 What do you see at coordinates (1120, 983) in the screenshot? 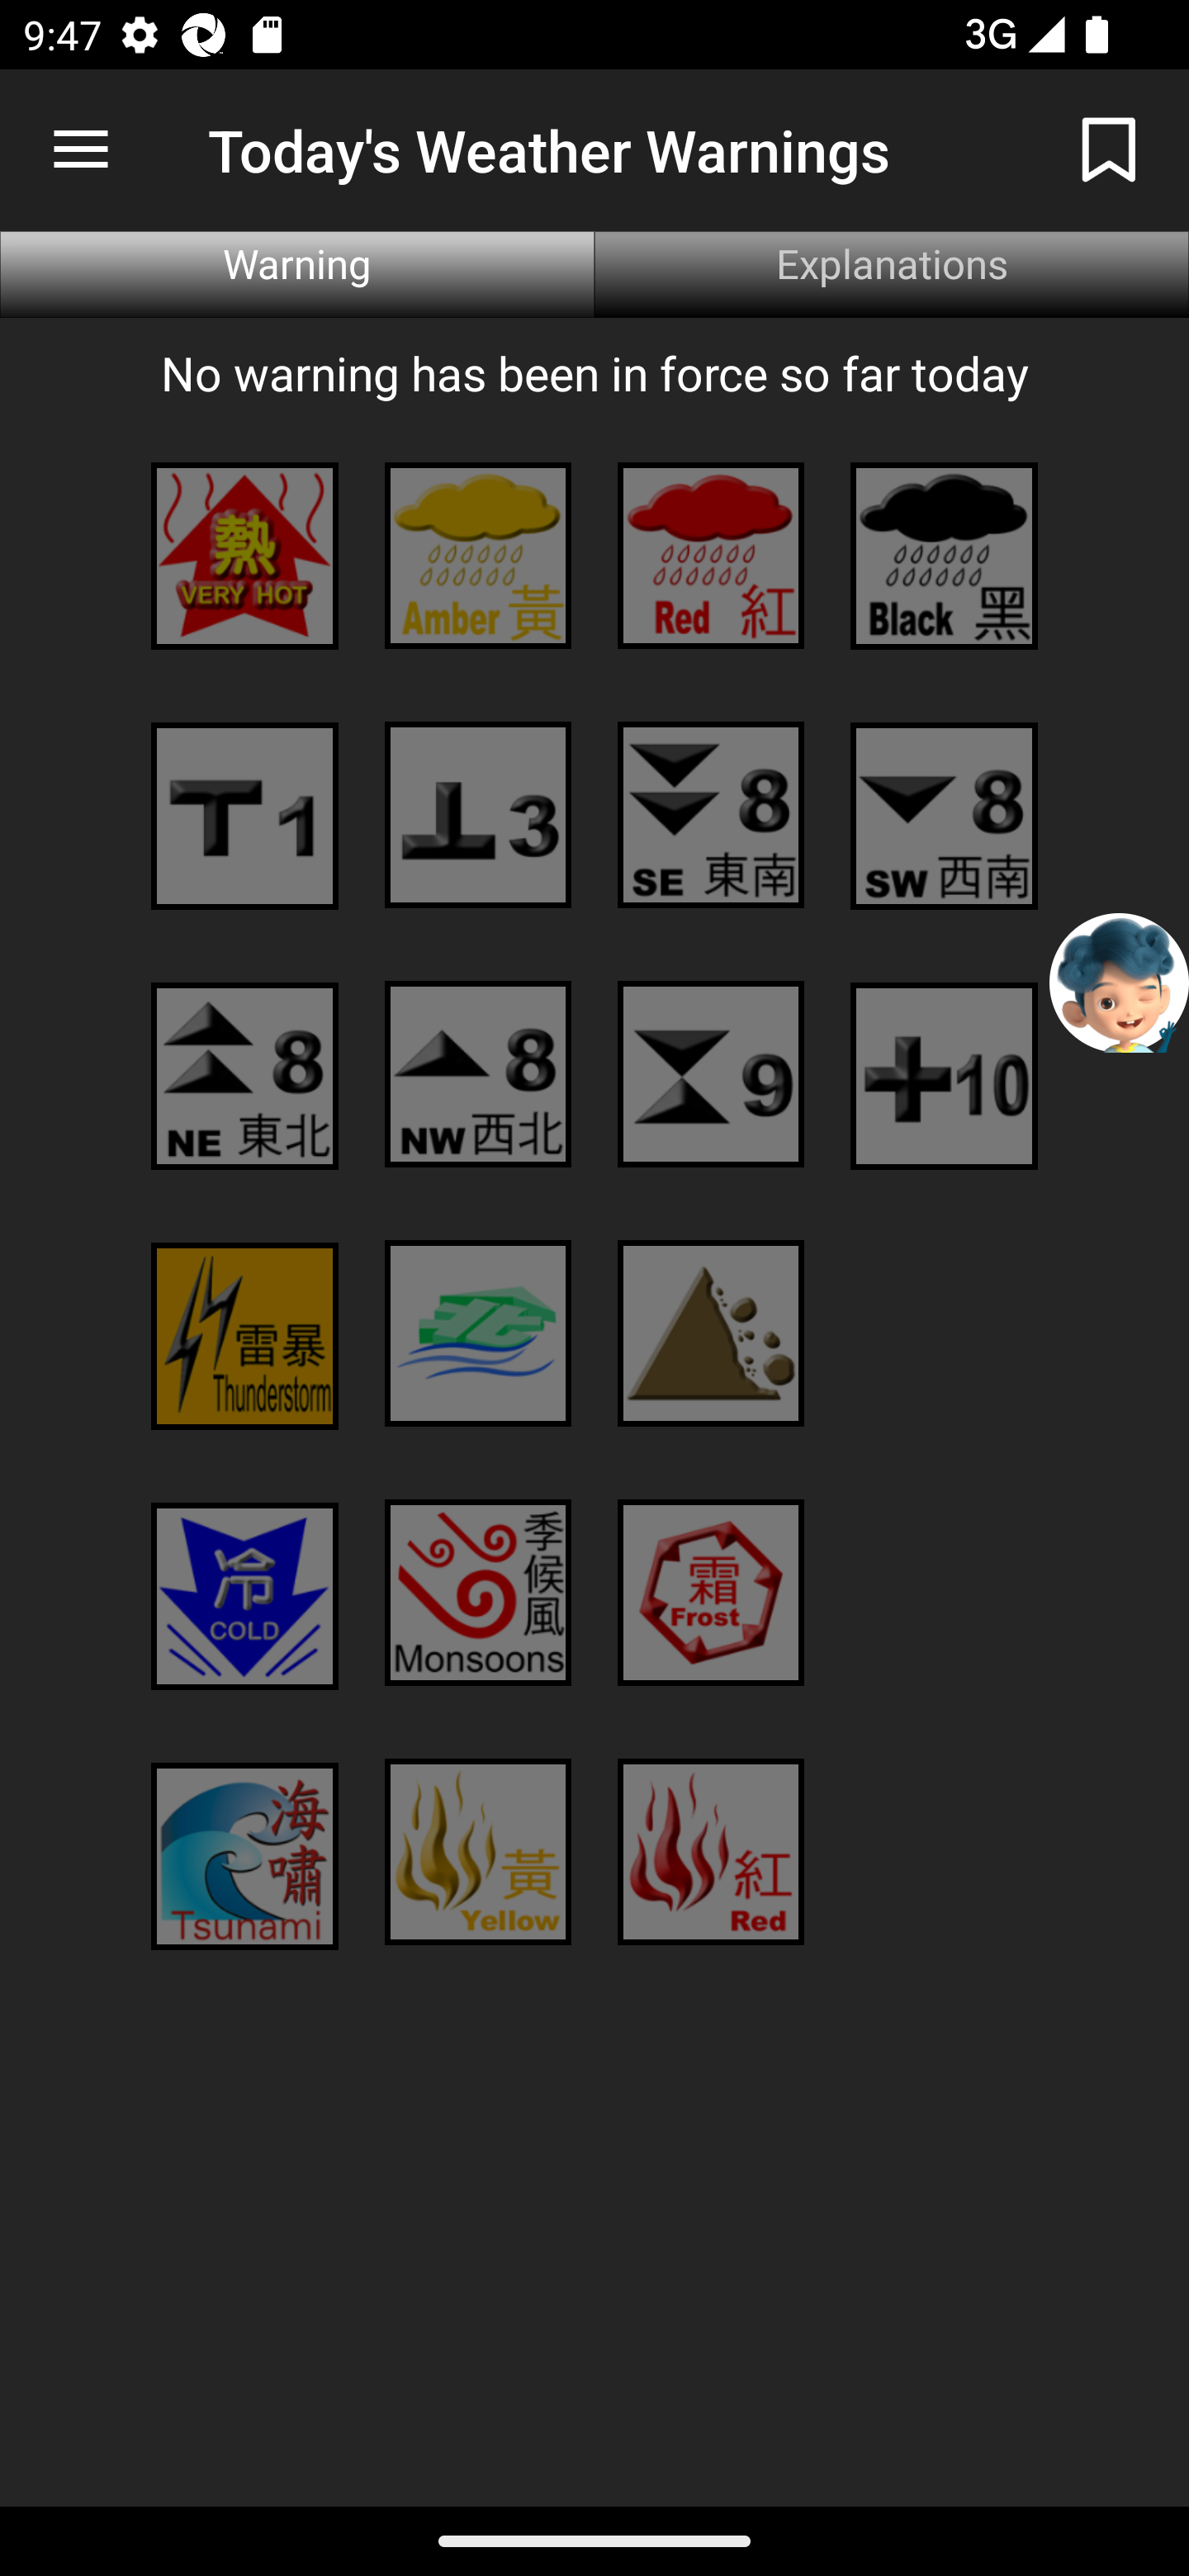
I see `Chatbot` at bounding box center [1120, 983].